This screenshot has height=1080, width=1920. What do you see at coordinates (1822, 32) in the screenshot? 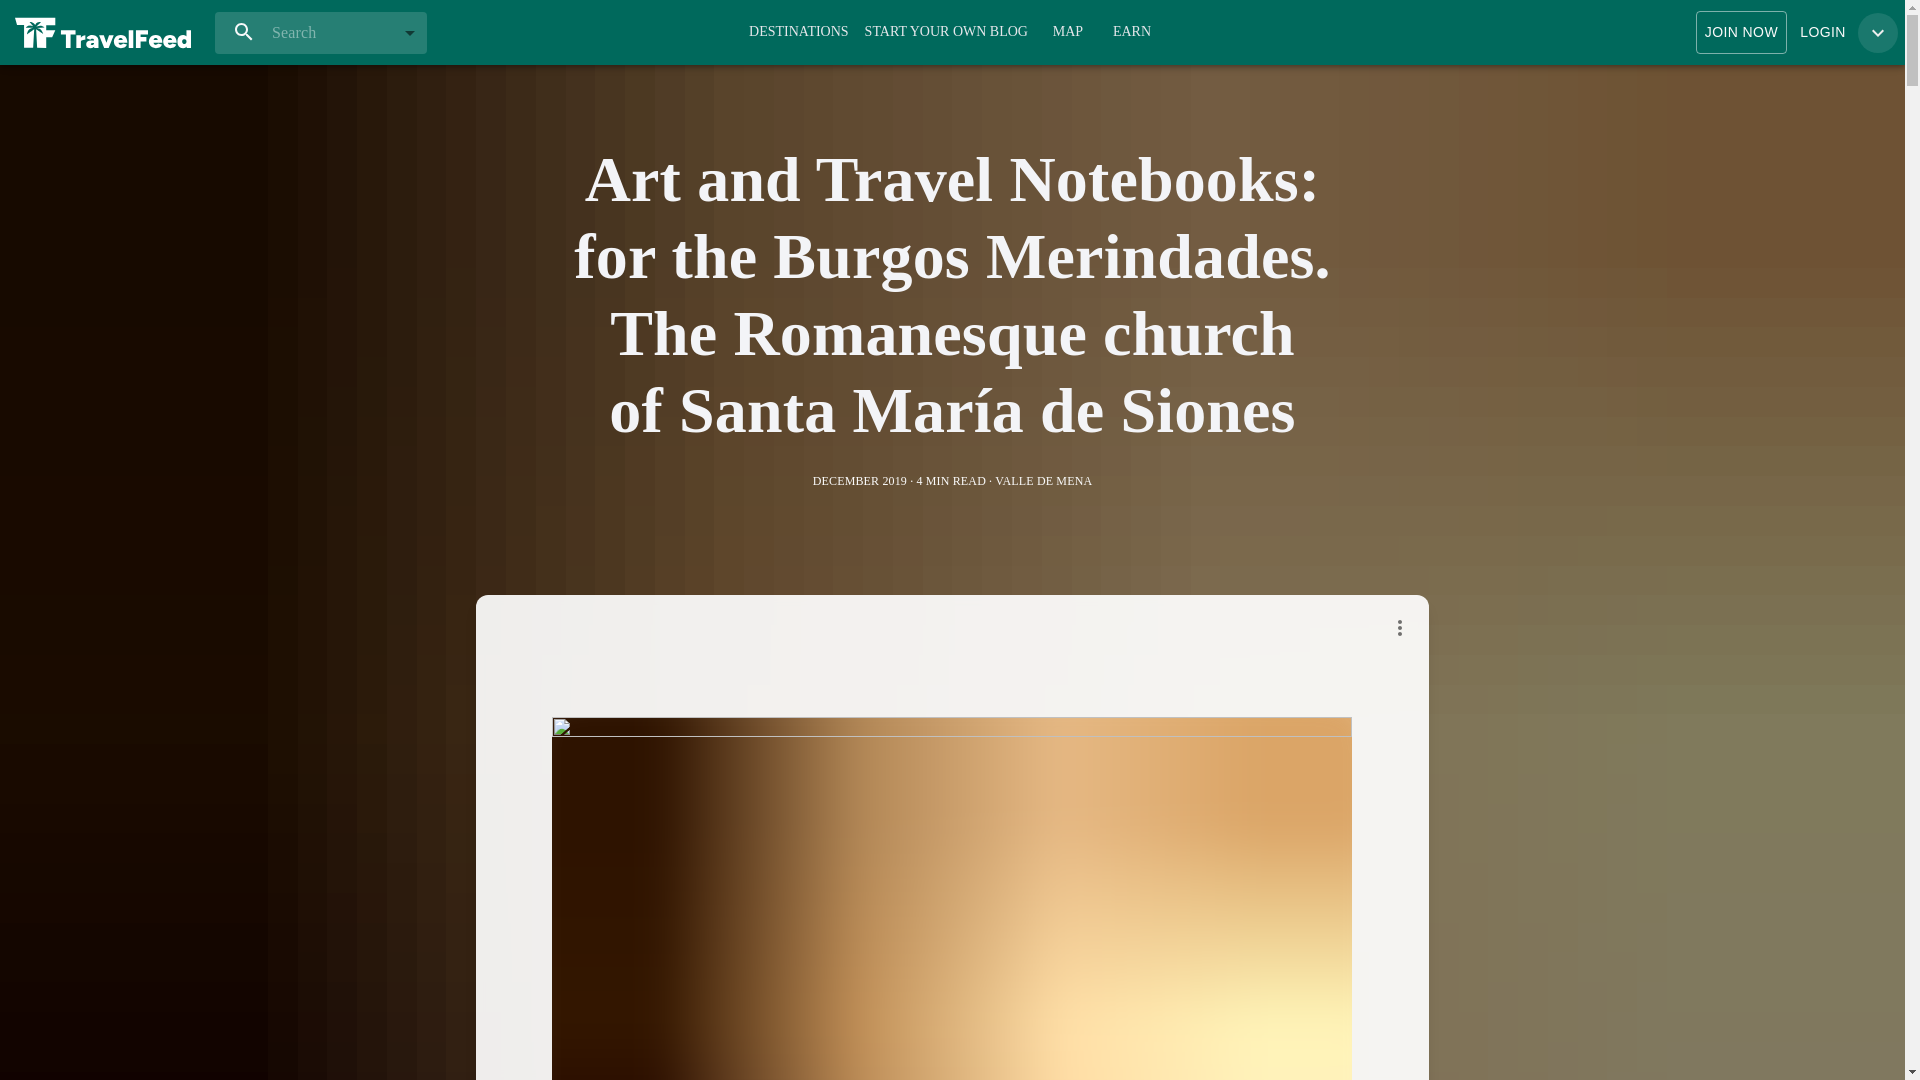
I see `LOGIN` at bounding box center [1822, 32].